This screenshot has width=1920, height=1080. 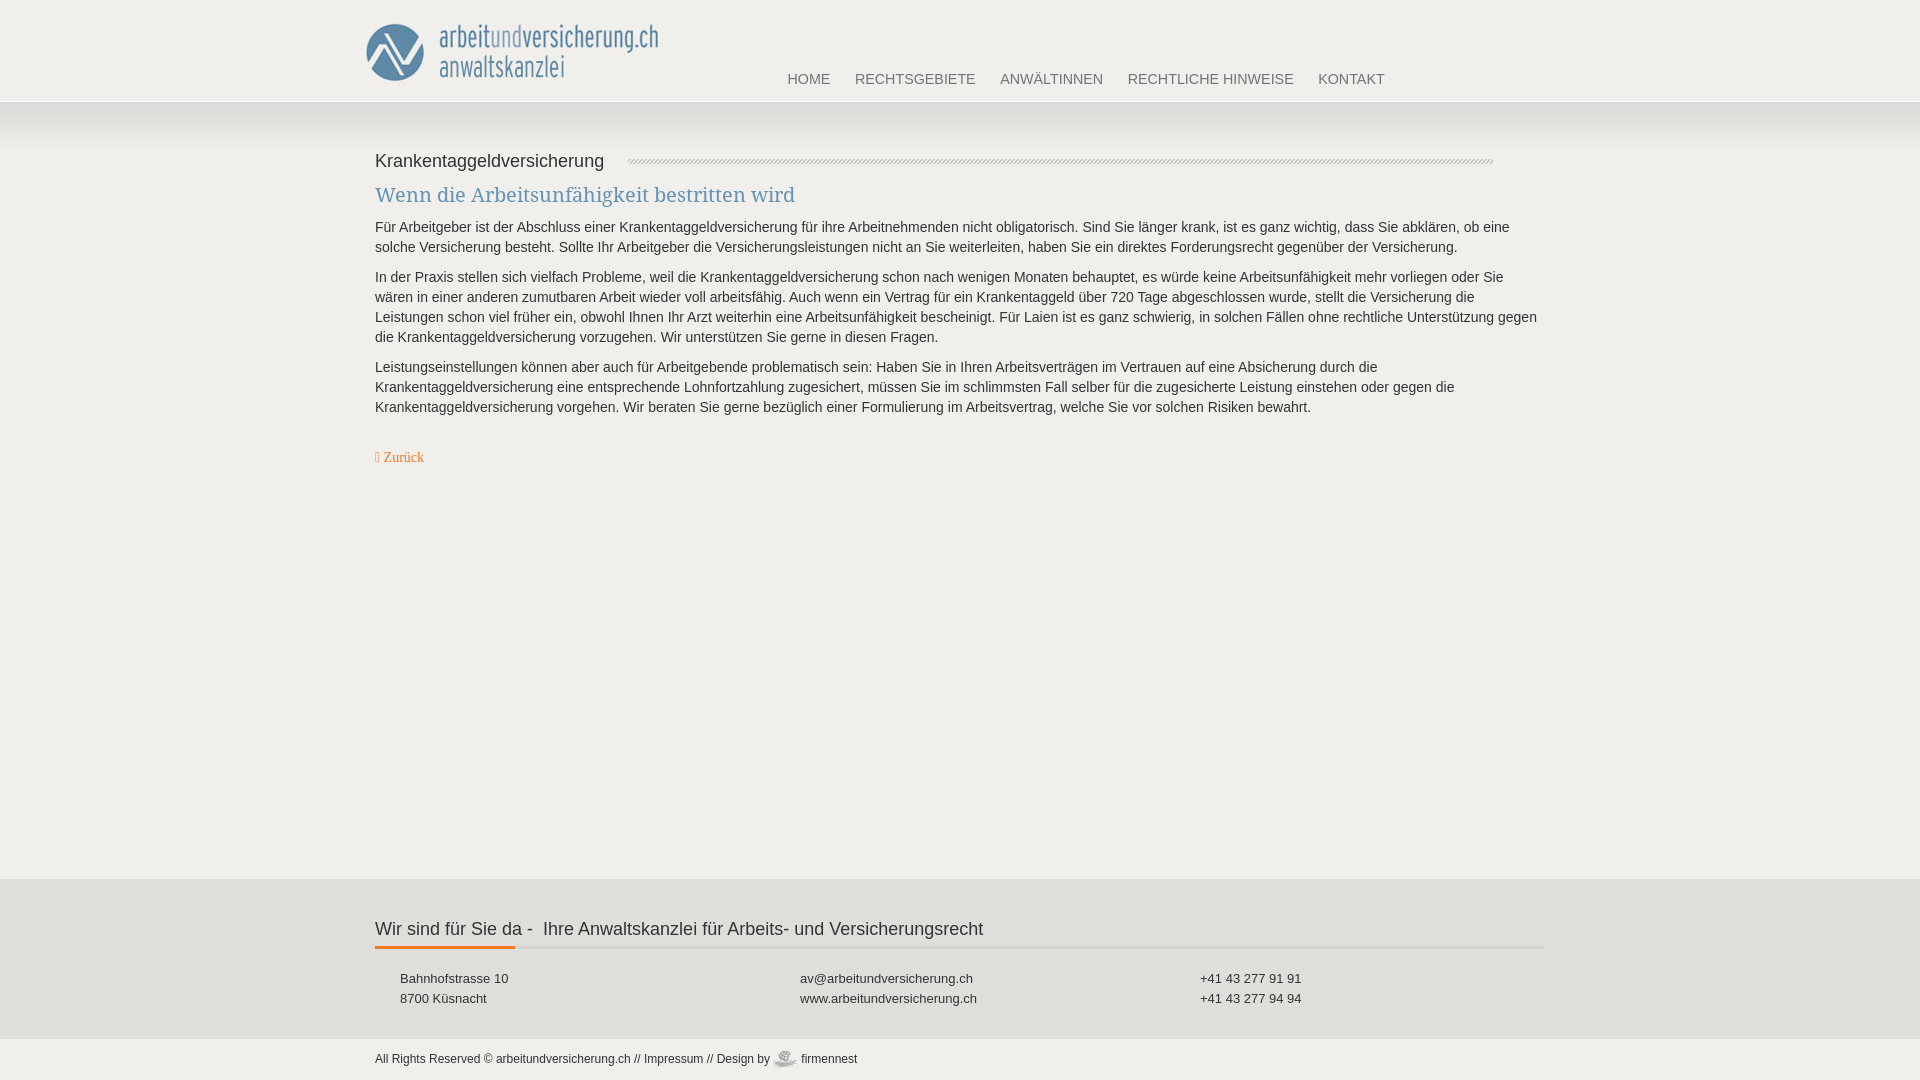 I want to click on HOME, so click(x=808, y=80).